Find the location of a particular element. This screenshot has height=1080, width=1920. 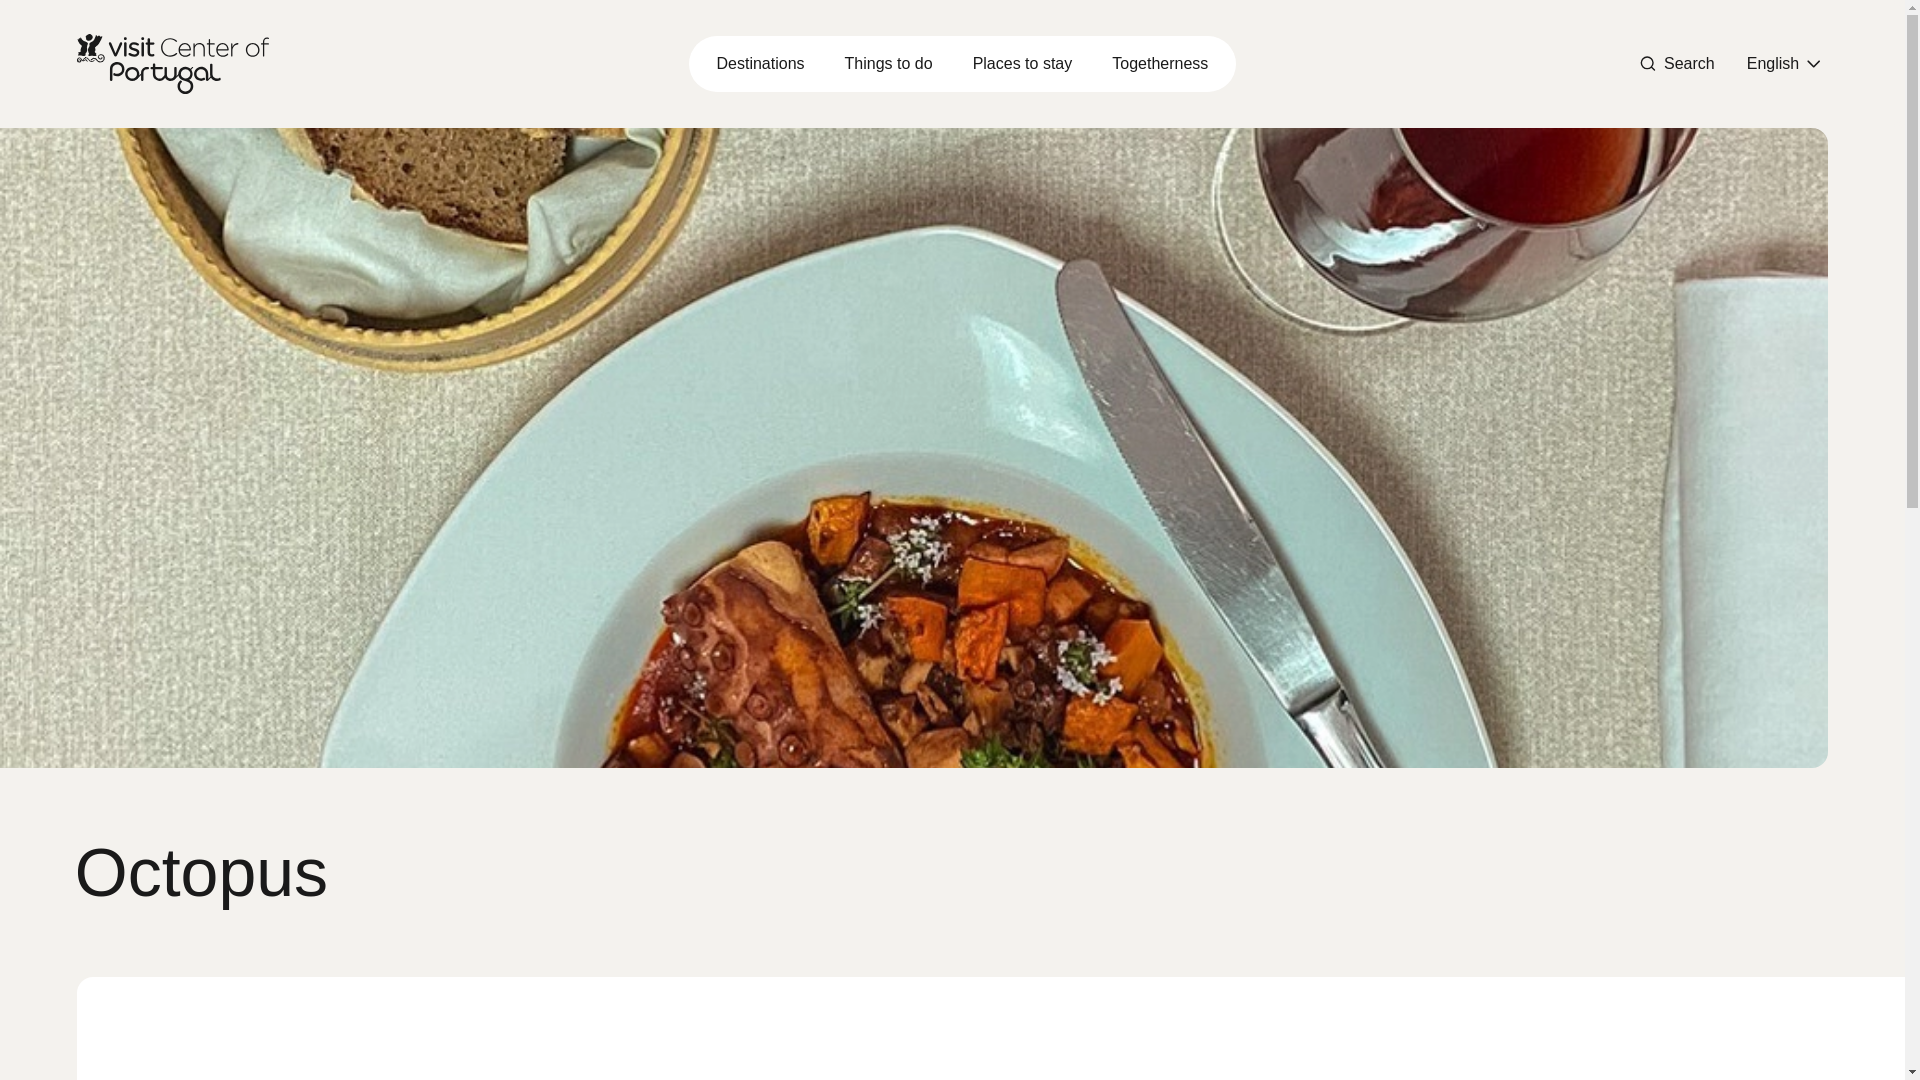

Places to stay is located at coordinates (1022, 64).